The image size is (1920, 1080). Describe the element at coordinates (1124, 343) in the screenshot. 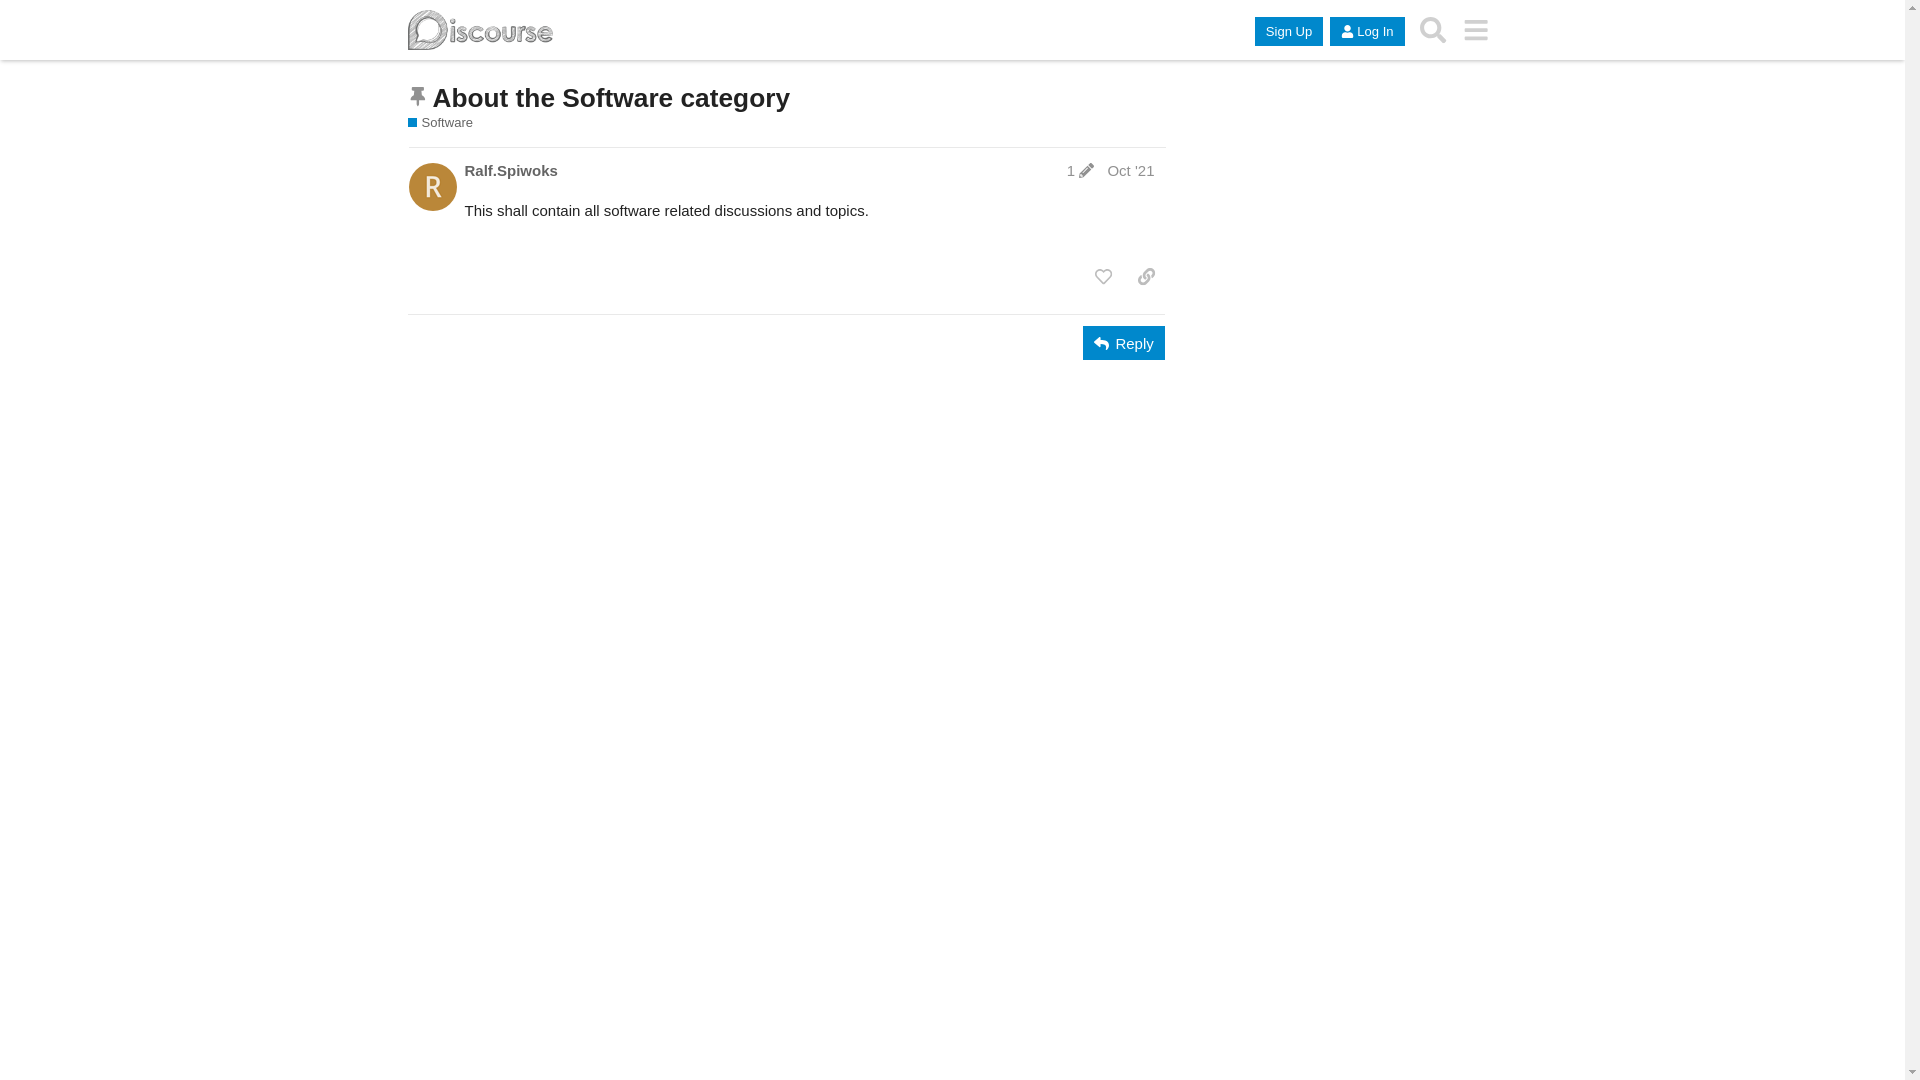

I see `Reply` at that location.